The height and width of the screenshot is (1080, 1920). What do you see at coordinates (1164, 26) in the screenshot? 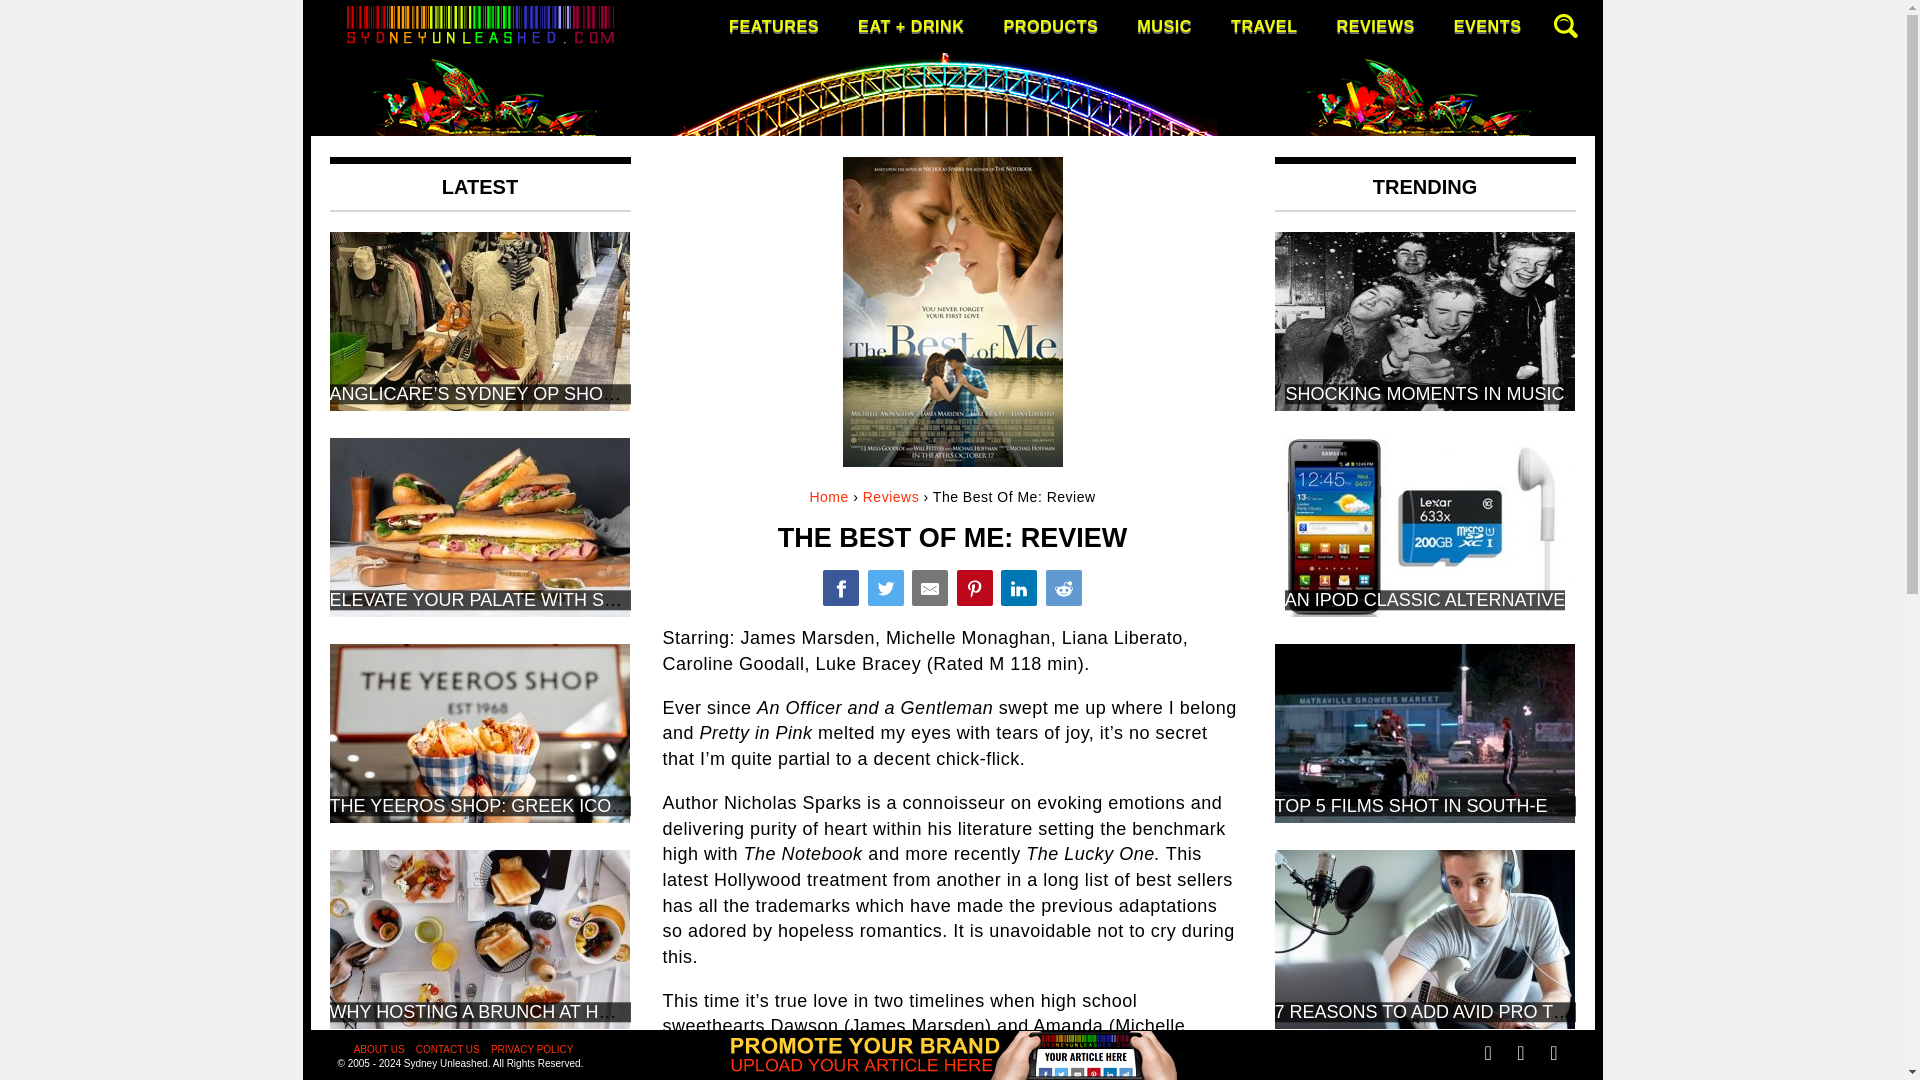
I see `MUSIC` at bounding box center [1164, 26].